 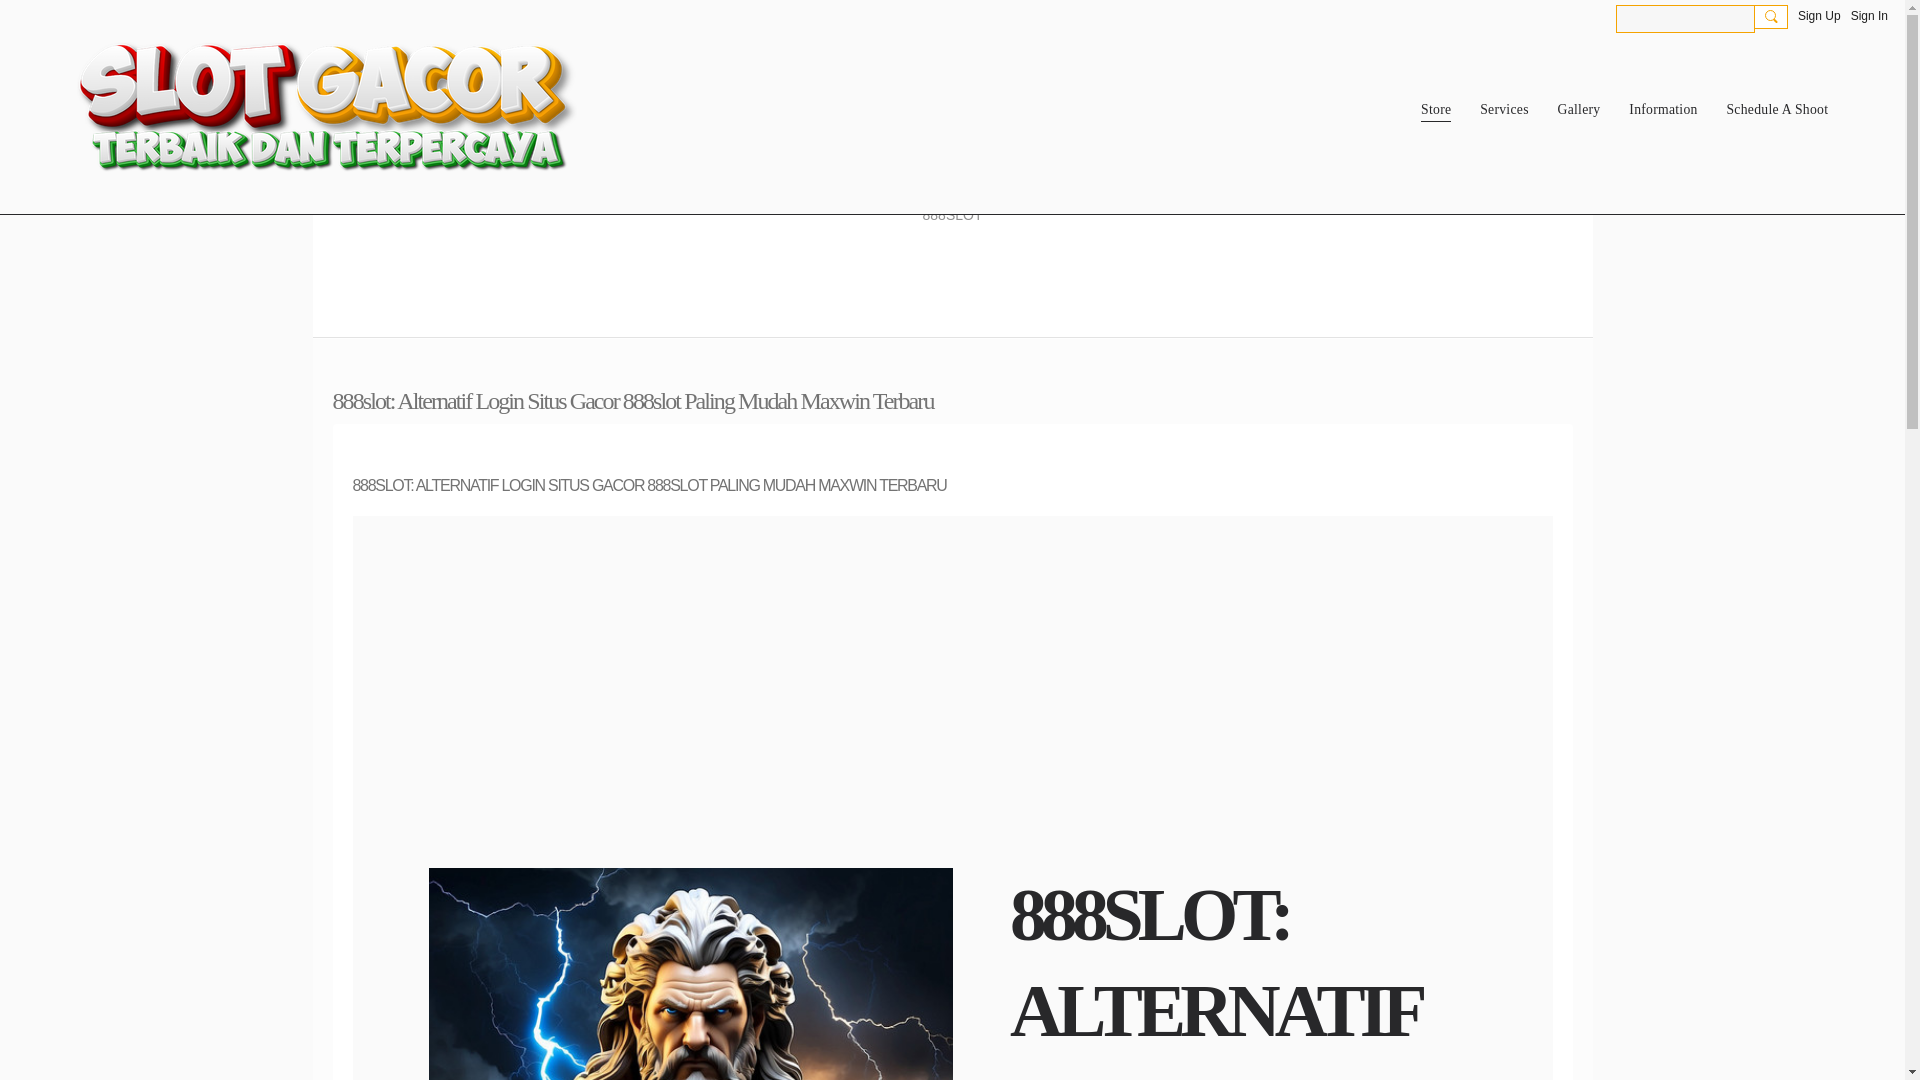 What do you see at coordinates (1662, 110) in the screenshot?
I see `Information` at bounding box center [1662, 110].